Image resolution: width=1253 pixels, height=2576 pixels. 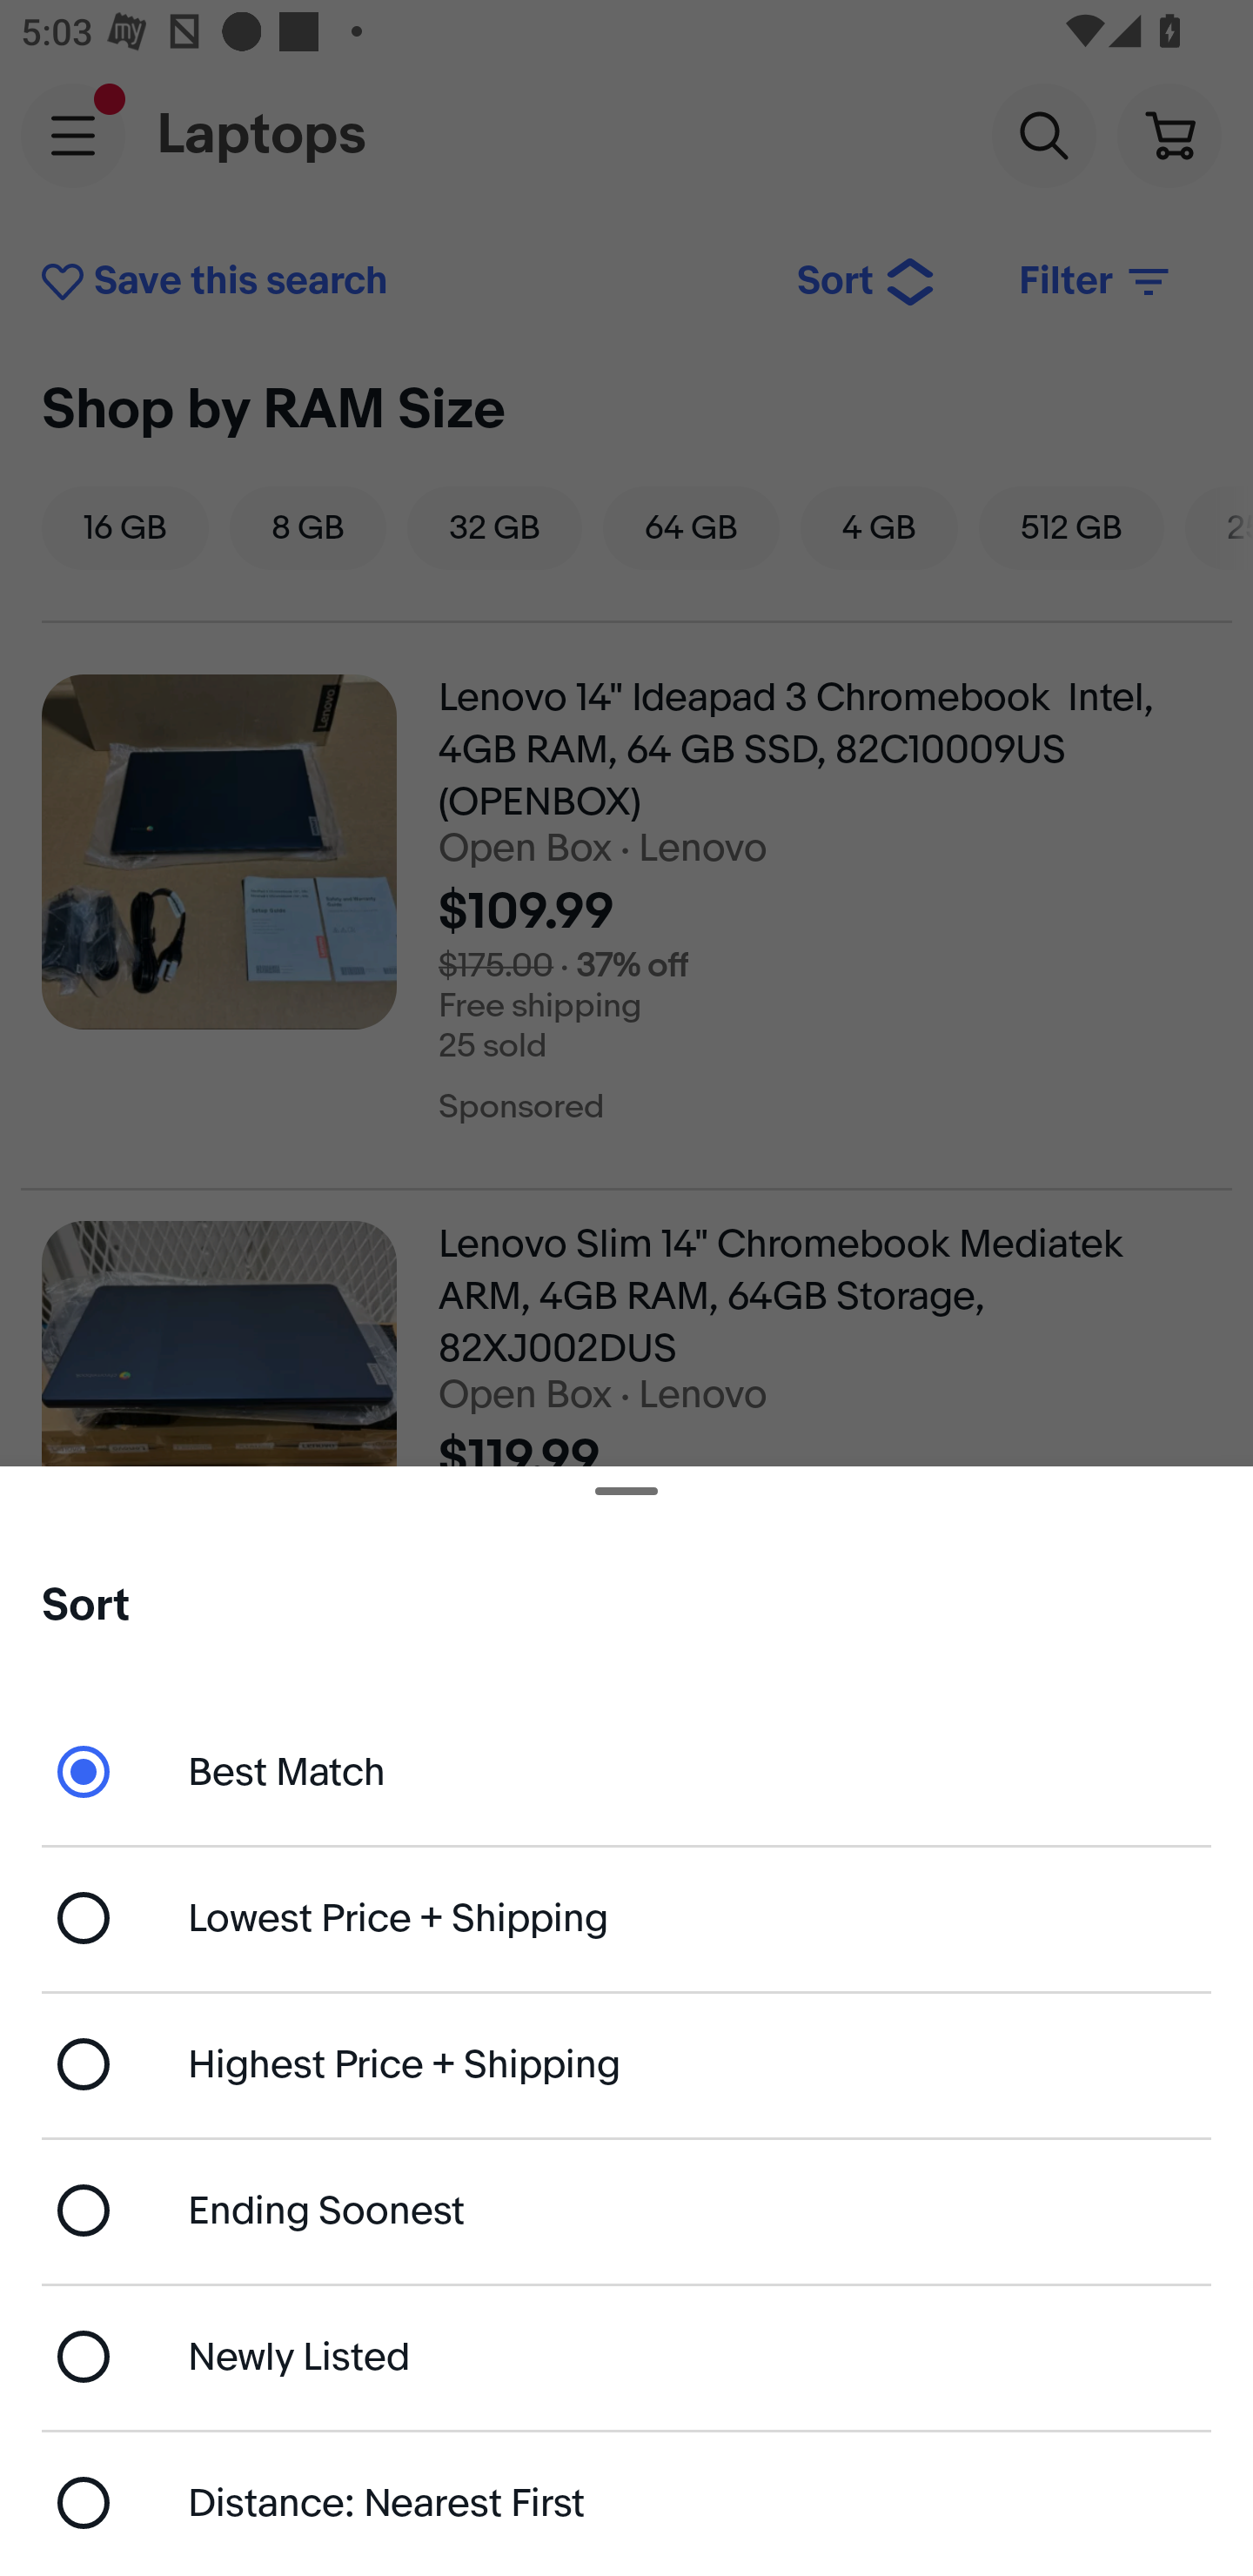 What do you see at coordinates (626, 2503) in the screenshot?
I see `Distance: Nearest First` at bounding box center [626, 2503].